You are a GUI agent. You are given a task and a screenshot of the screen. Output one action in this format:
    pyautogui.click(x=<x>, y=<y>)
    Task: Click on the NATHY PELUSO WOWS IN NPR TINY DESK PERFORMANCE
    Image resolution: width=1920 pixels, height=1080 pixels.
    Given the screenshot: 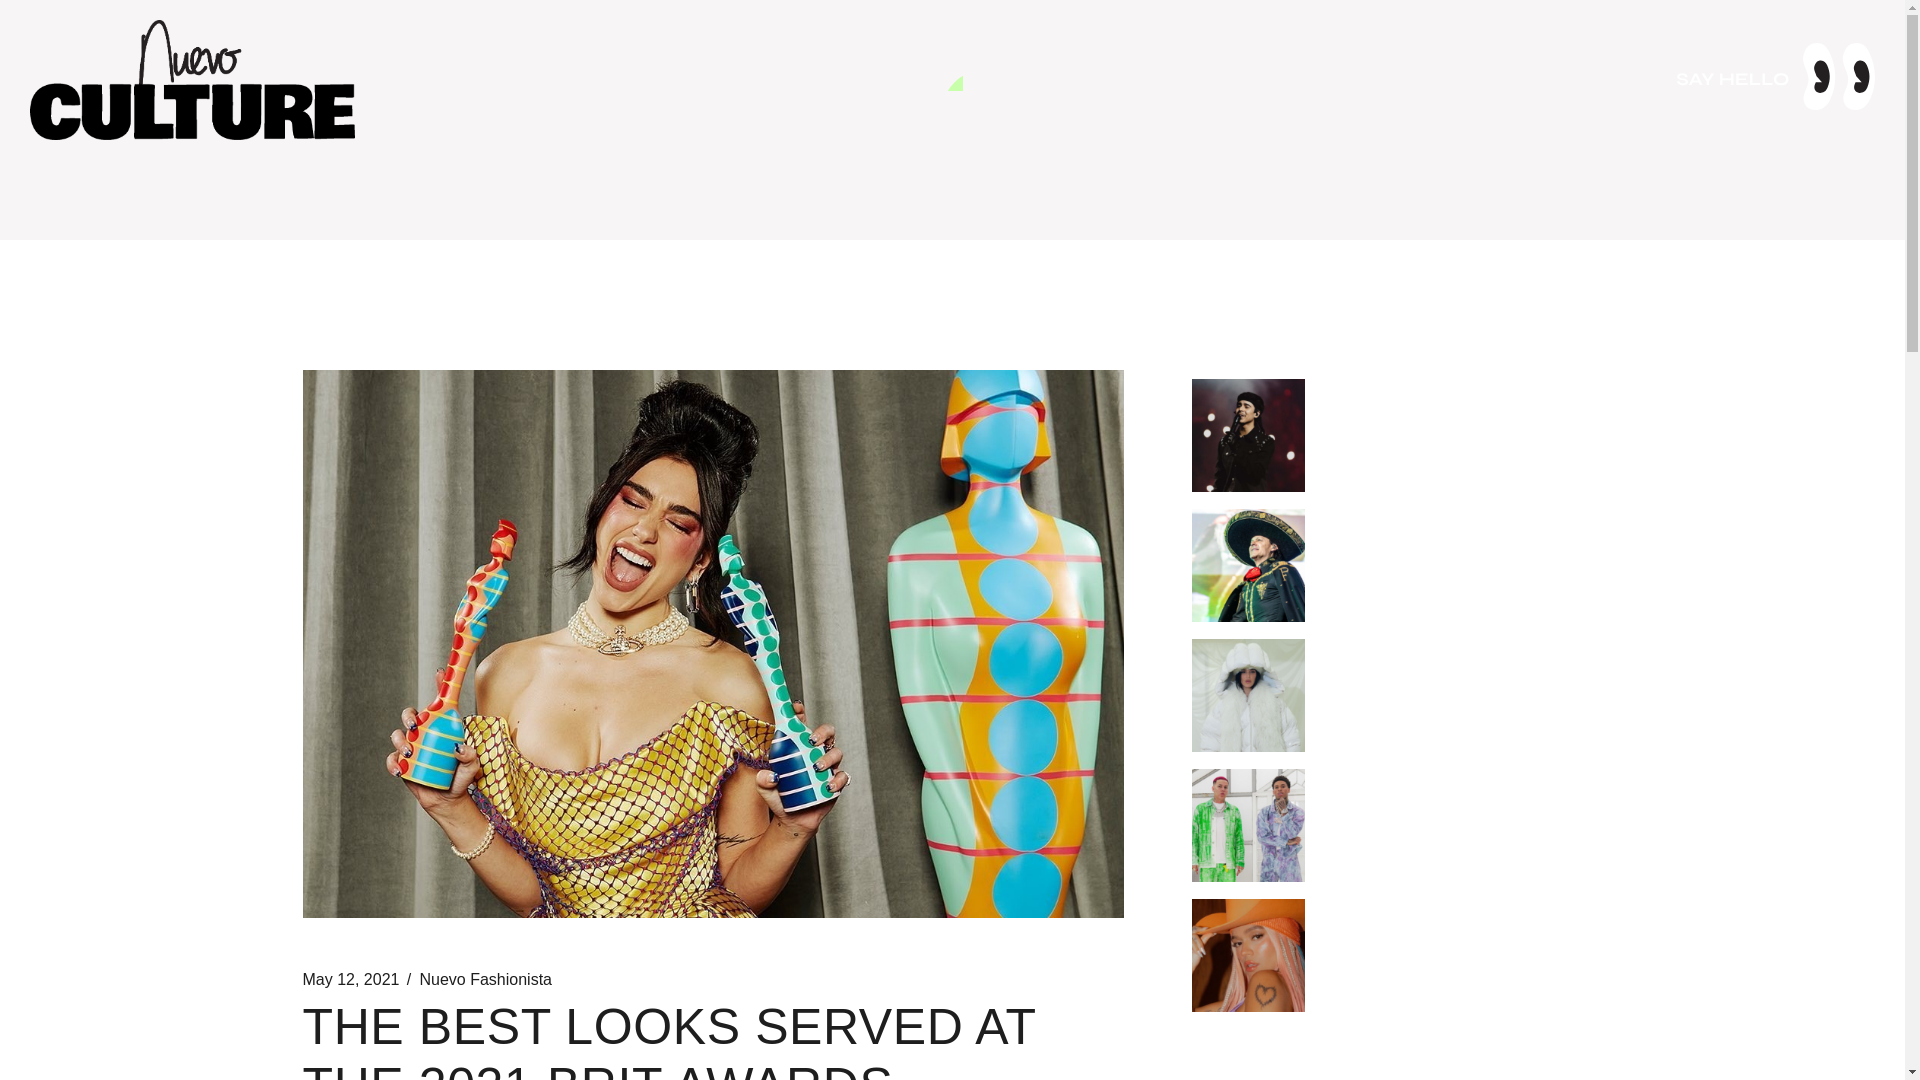 What is the action you would take?
    pyautogui.click(x=1446, y=668)
    